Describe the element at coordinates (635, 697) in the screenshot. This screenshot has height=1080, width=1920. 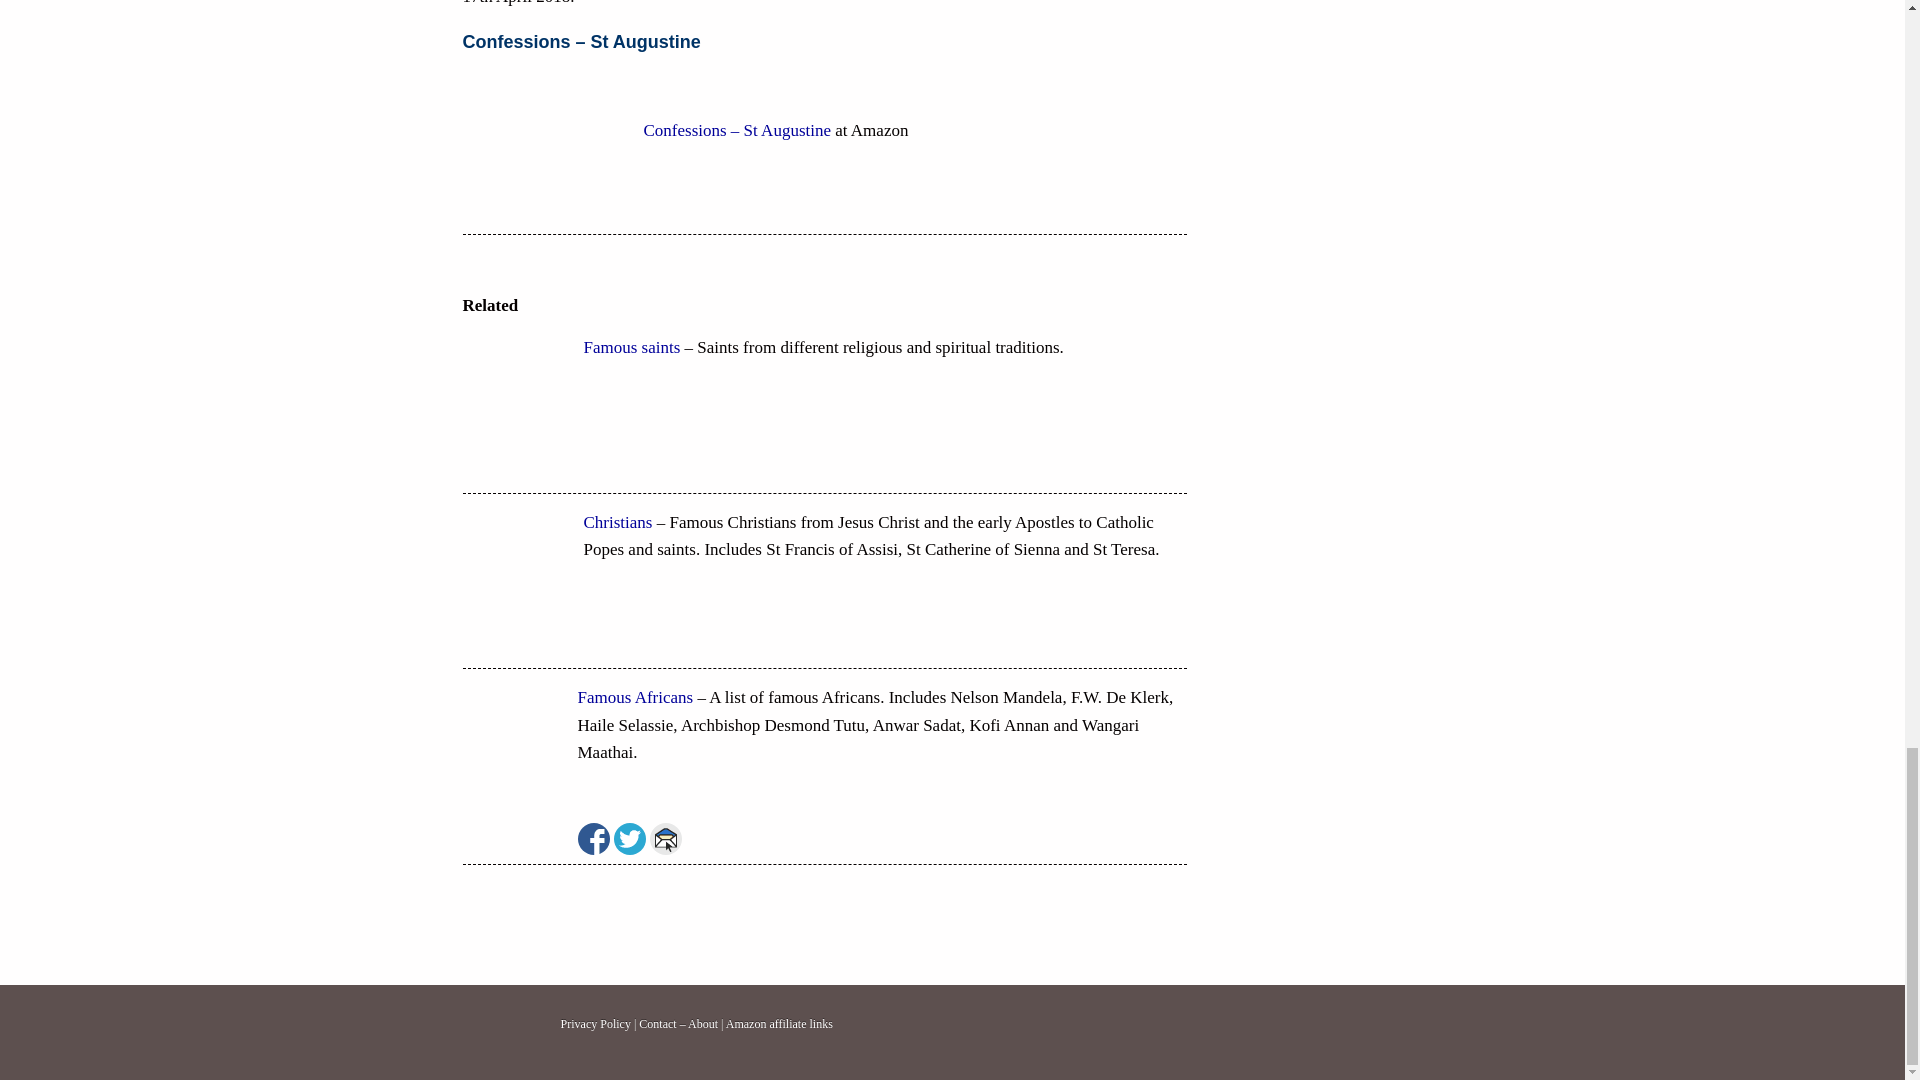
I see `Famous African people` at that location.